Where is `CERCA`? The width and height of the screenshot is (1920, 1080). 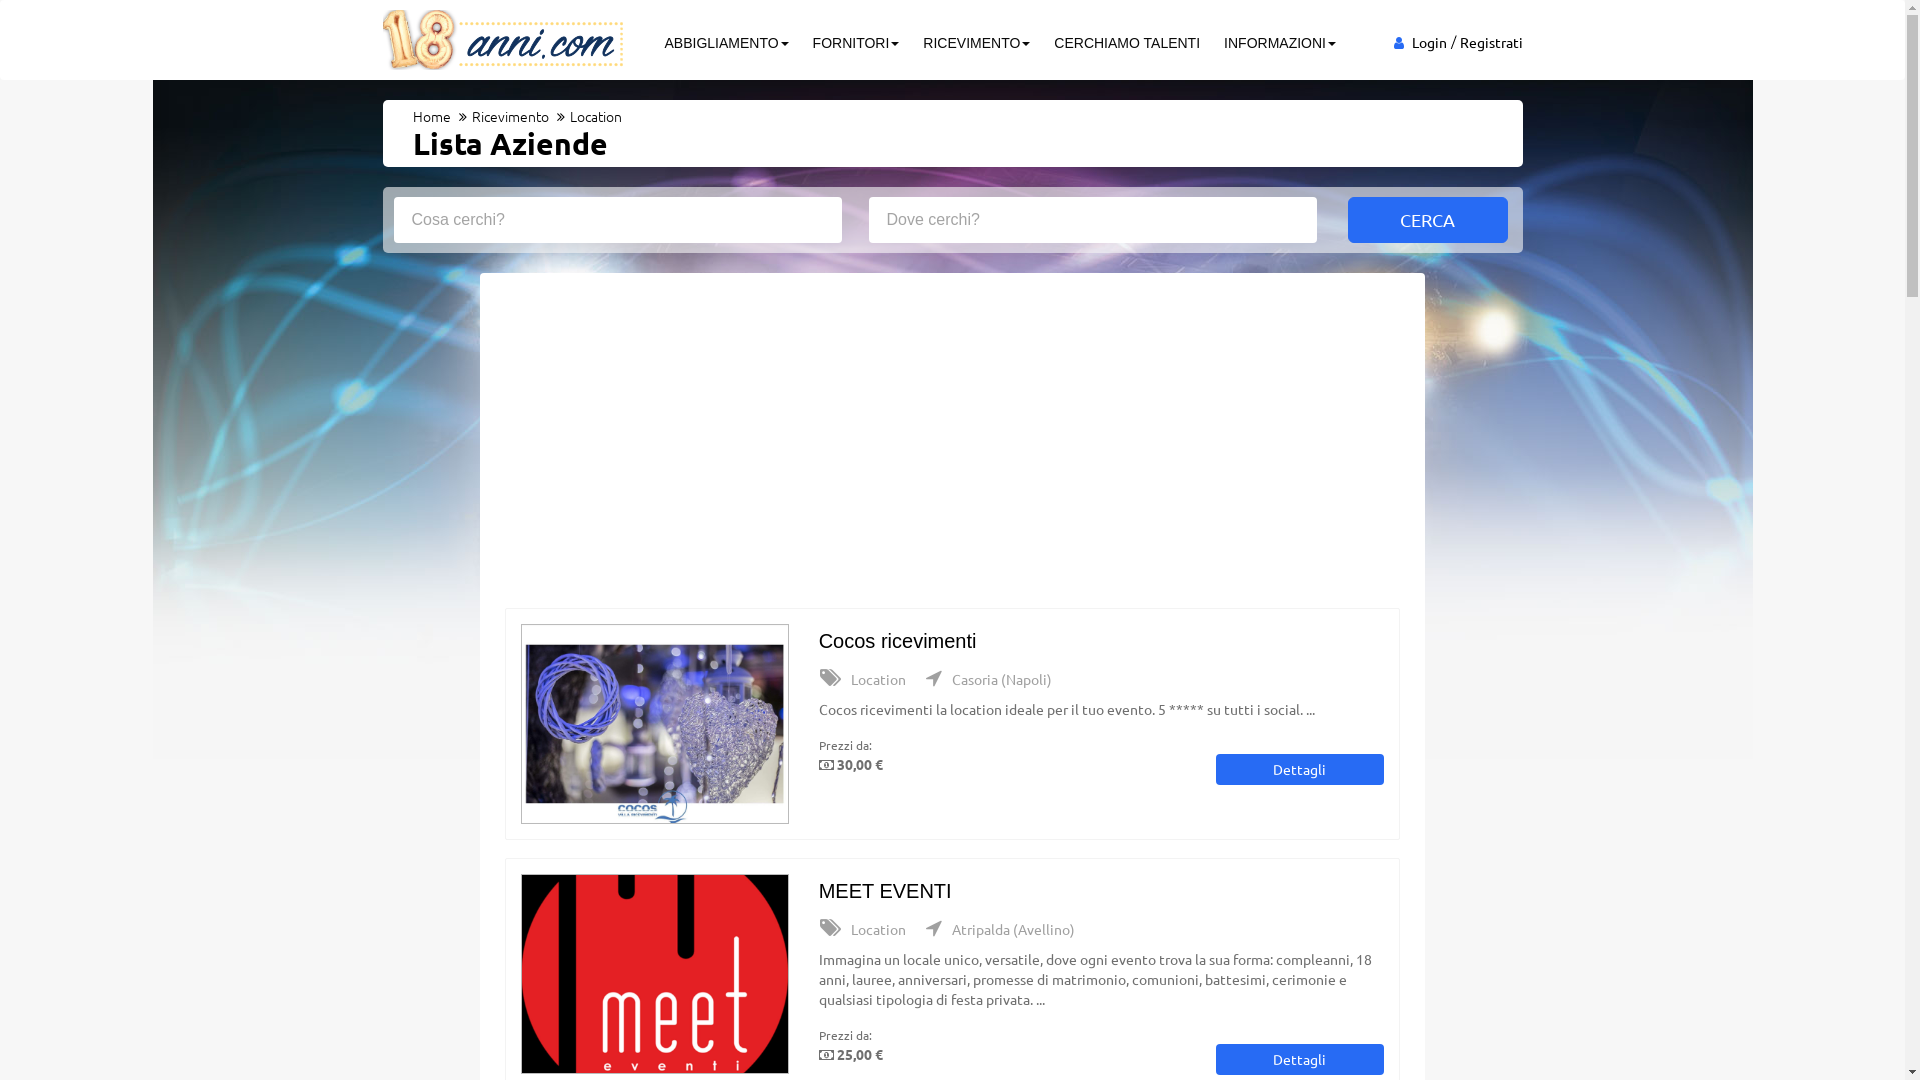 CERCA is located at coordinates (1428, 220).